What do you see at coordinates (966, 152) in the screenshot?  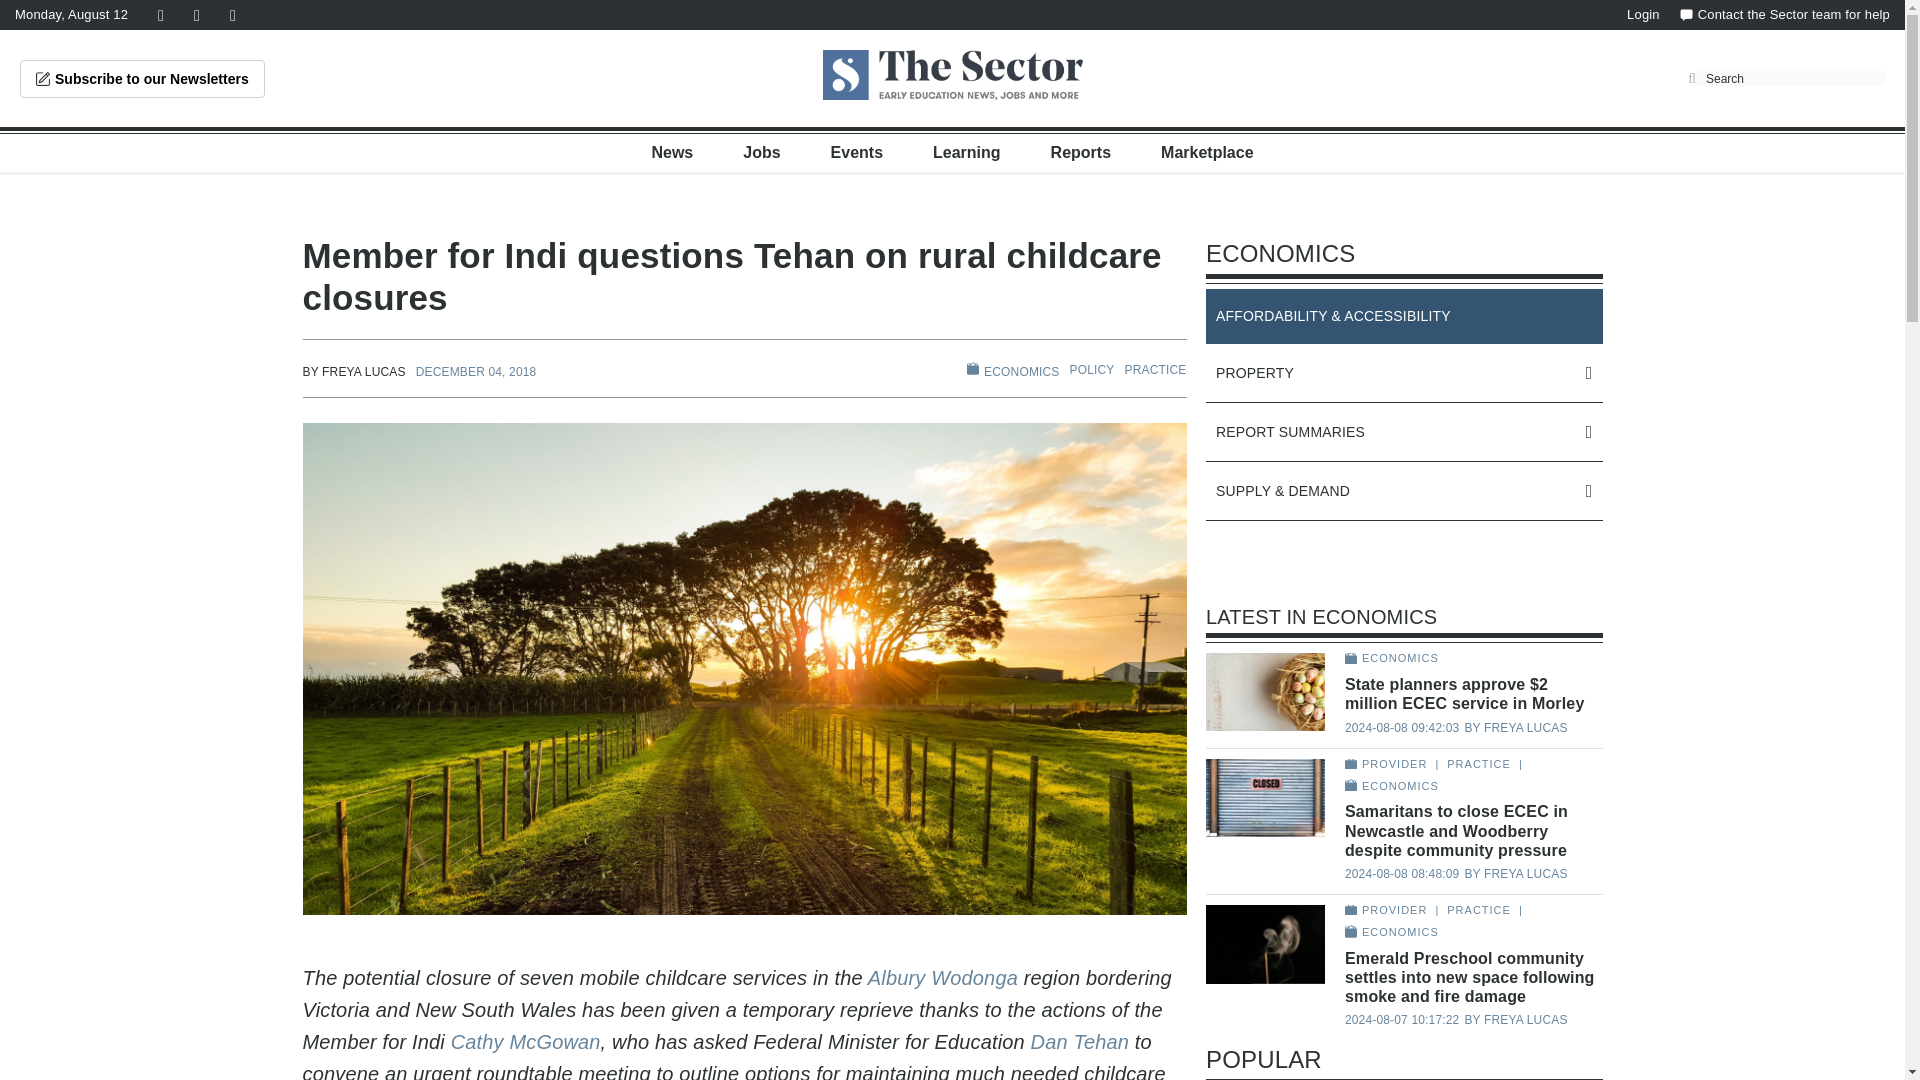 I see `Learning` at bounding box center [966, 152].